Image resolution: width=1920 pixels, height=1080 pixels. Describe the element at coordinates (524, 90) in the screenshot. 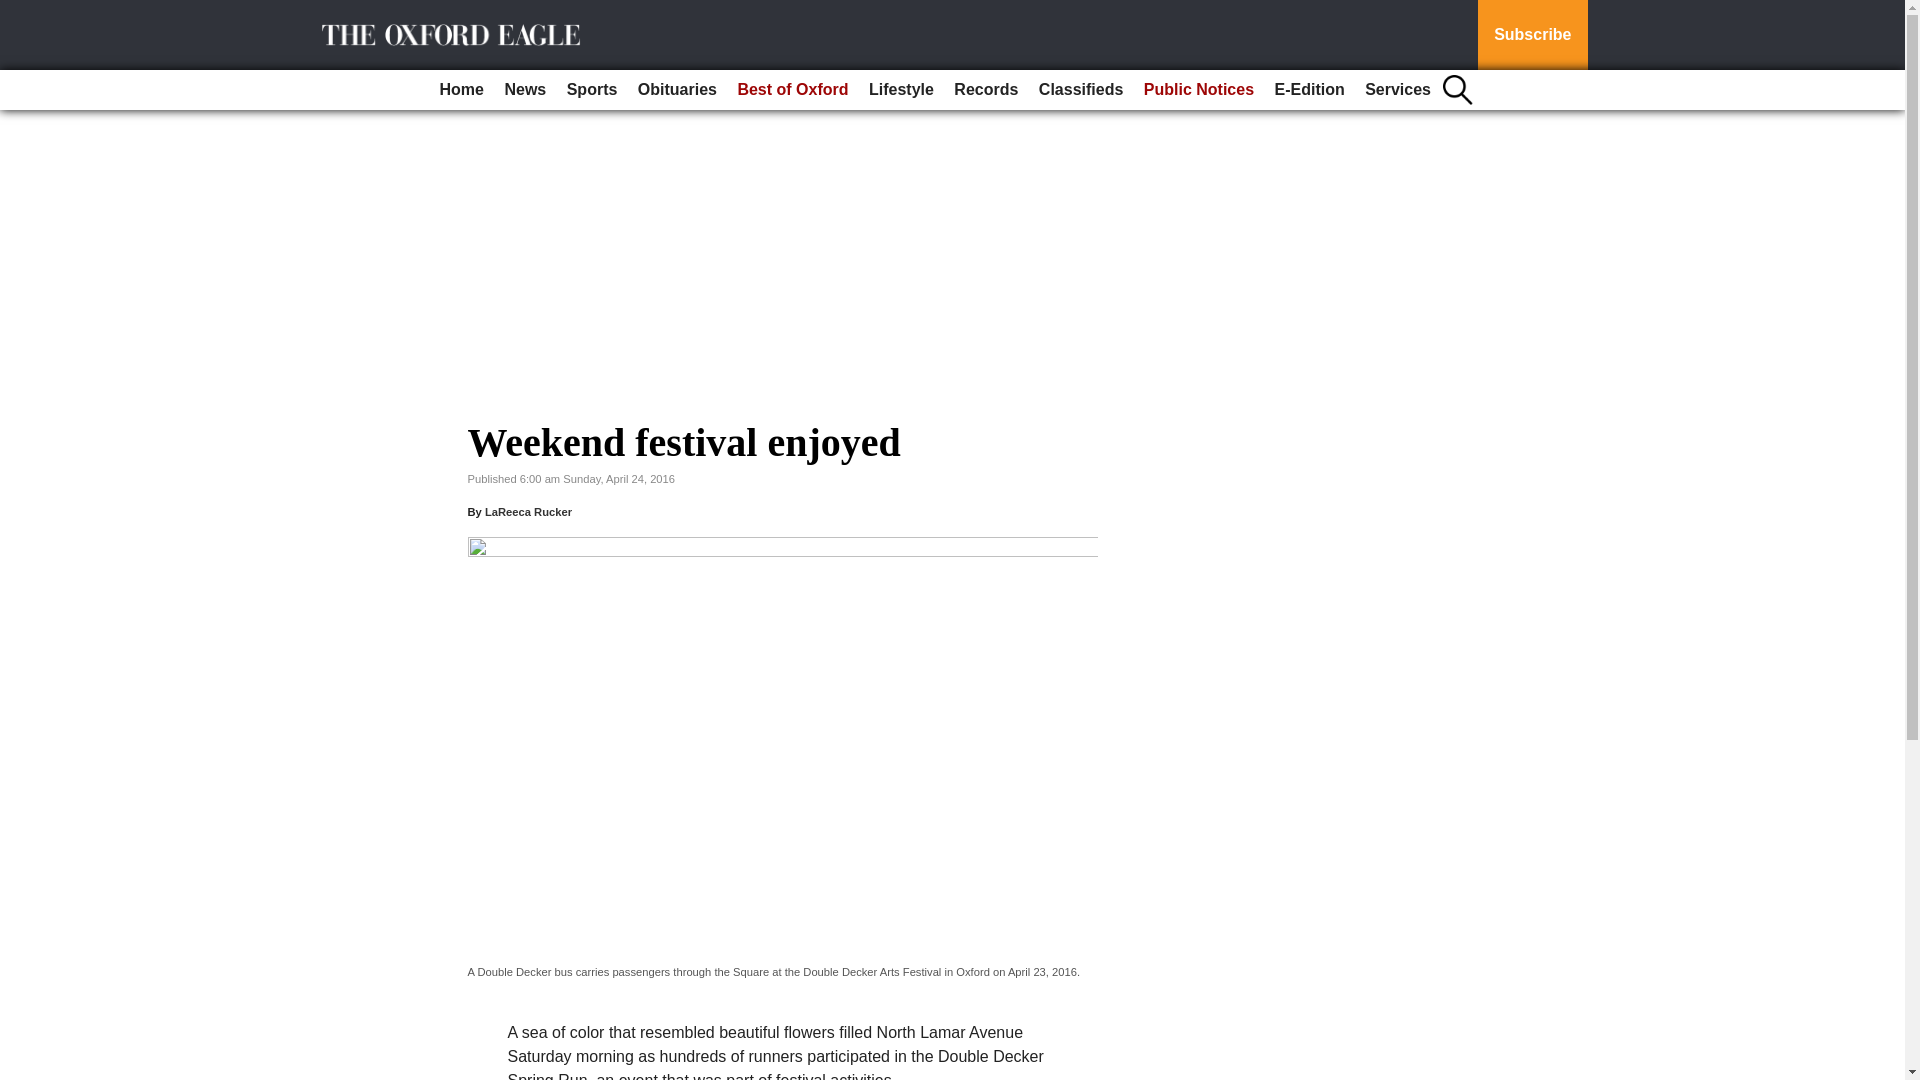

I see `News` at that location.